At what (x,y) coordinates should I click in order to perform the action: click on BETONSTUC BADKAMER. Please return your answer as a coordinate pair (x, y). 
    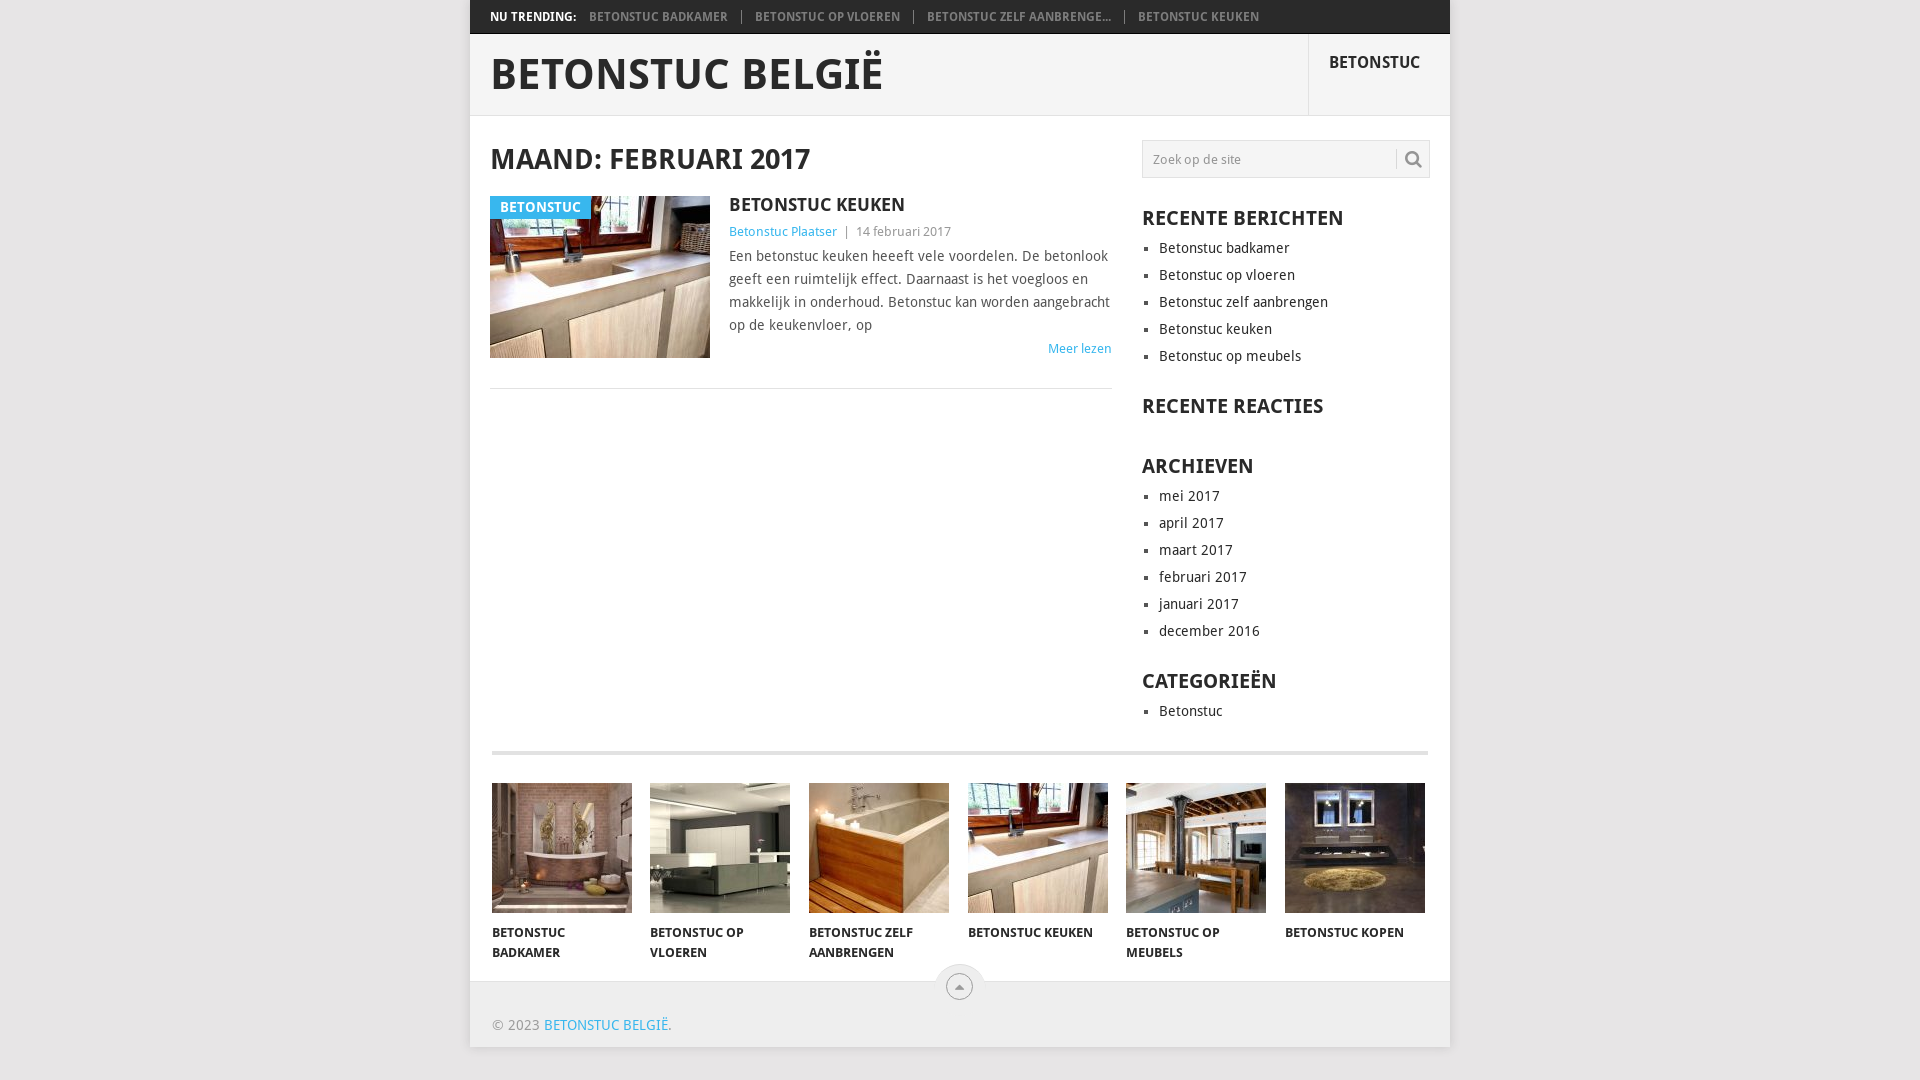
    Looking at the image, I should click on (562, 848).